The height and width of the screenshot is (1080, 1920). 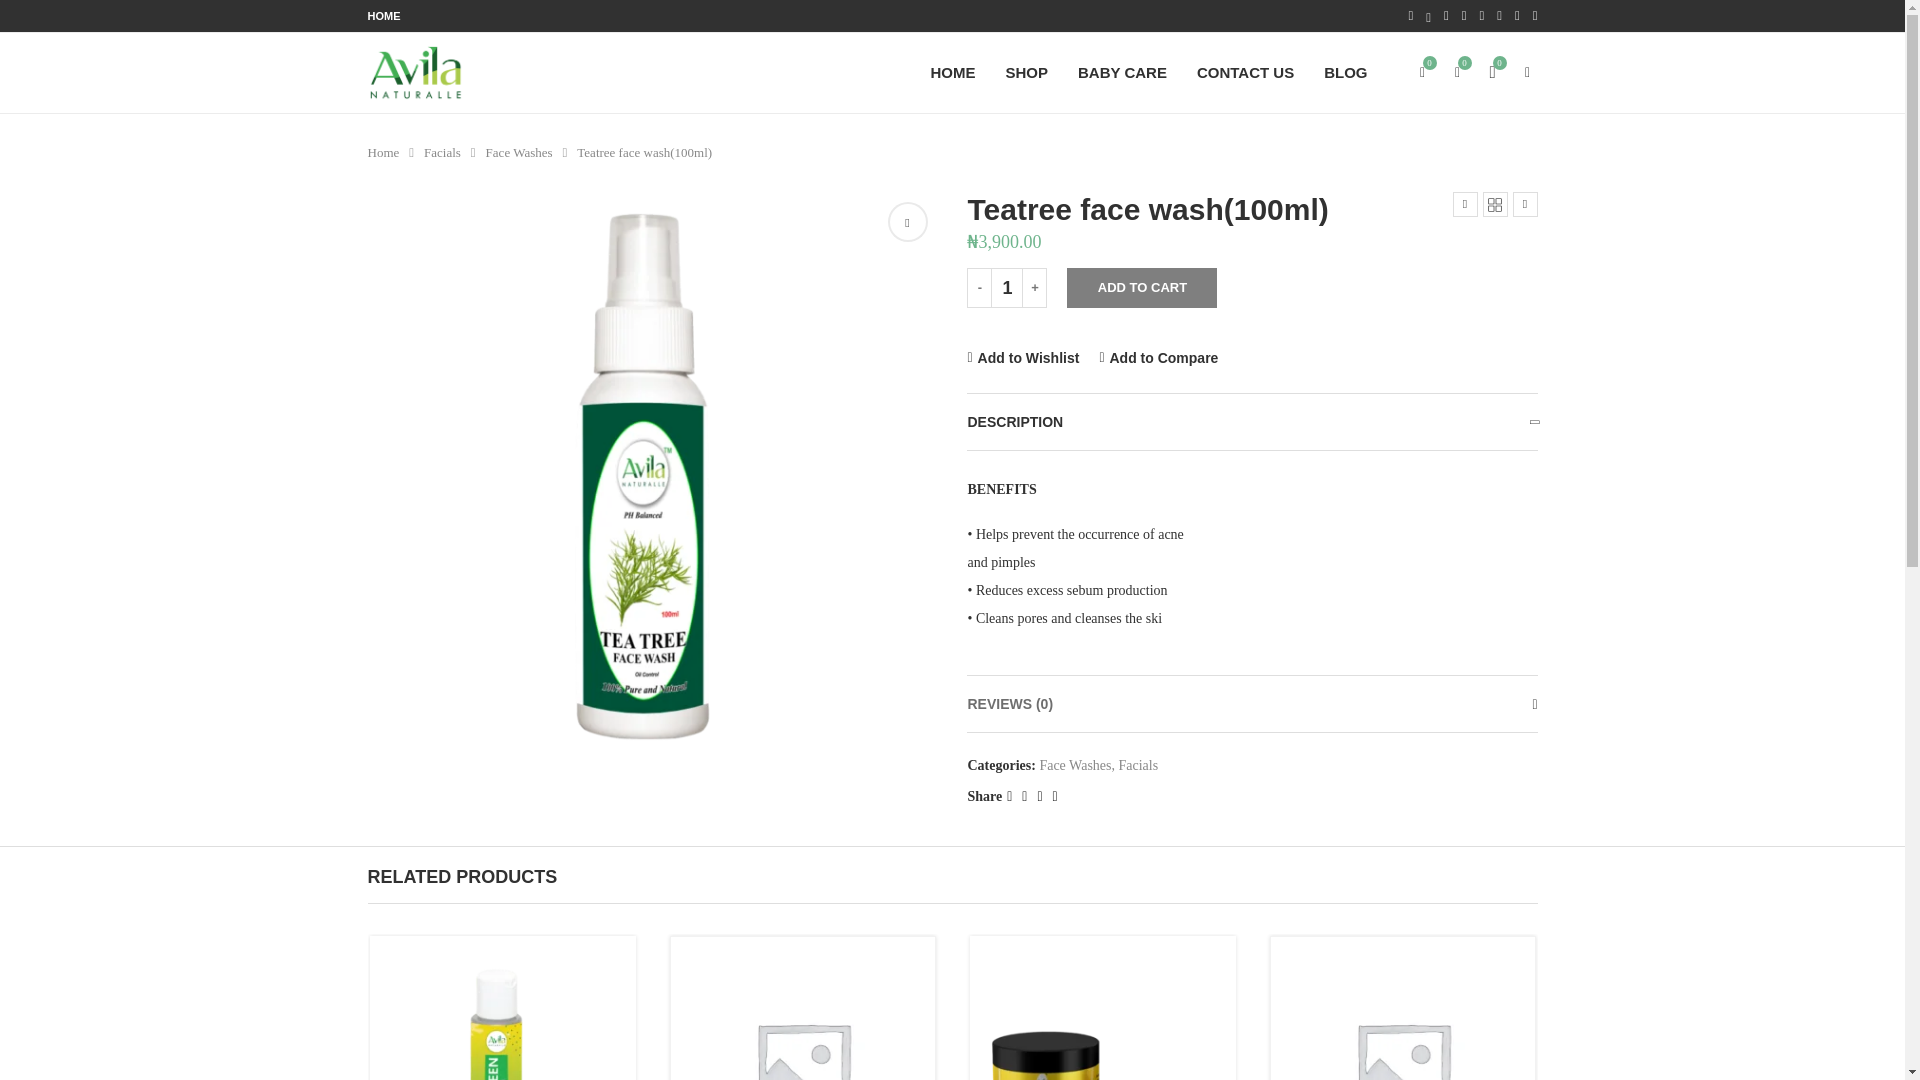 What do you see at coordinates (442, 152) in the screenshot?
I see `Facials` at bounding box center [442, 152].